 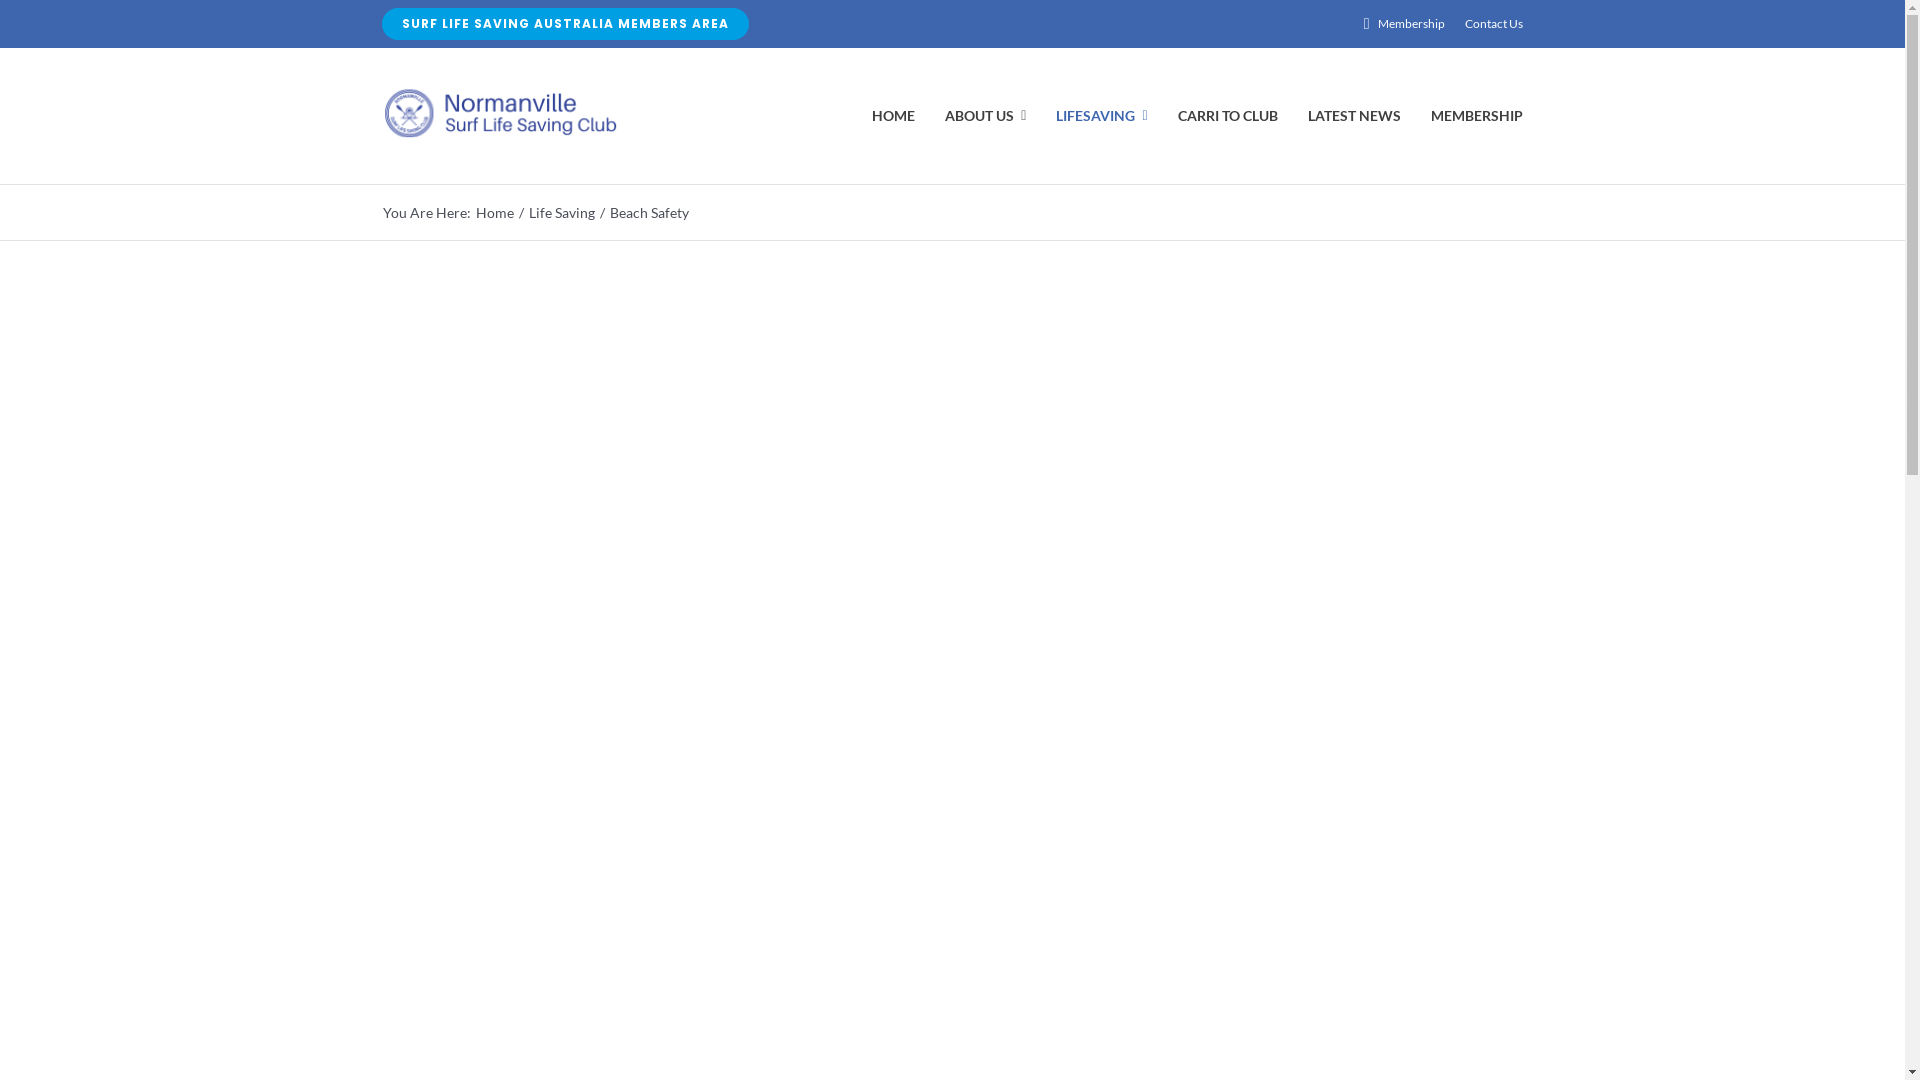 What do you see at coordinates (986, 116) in the screenshot?
I see `ABOUT US` at bounding box center [986, 116].